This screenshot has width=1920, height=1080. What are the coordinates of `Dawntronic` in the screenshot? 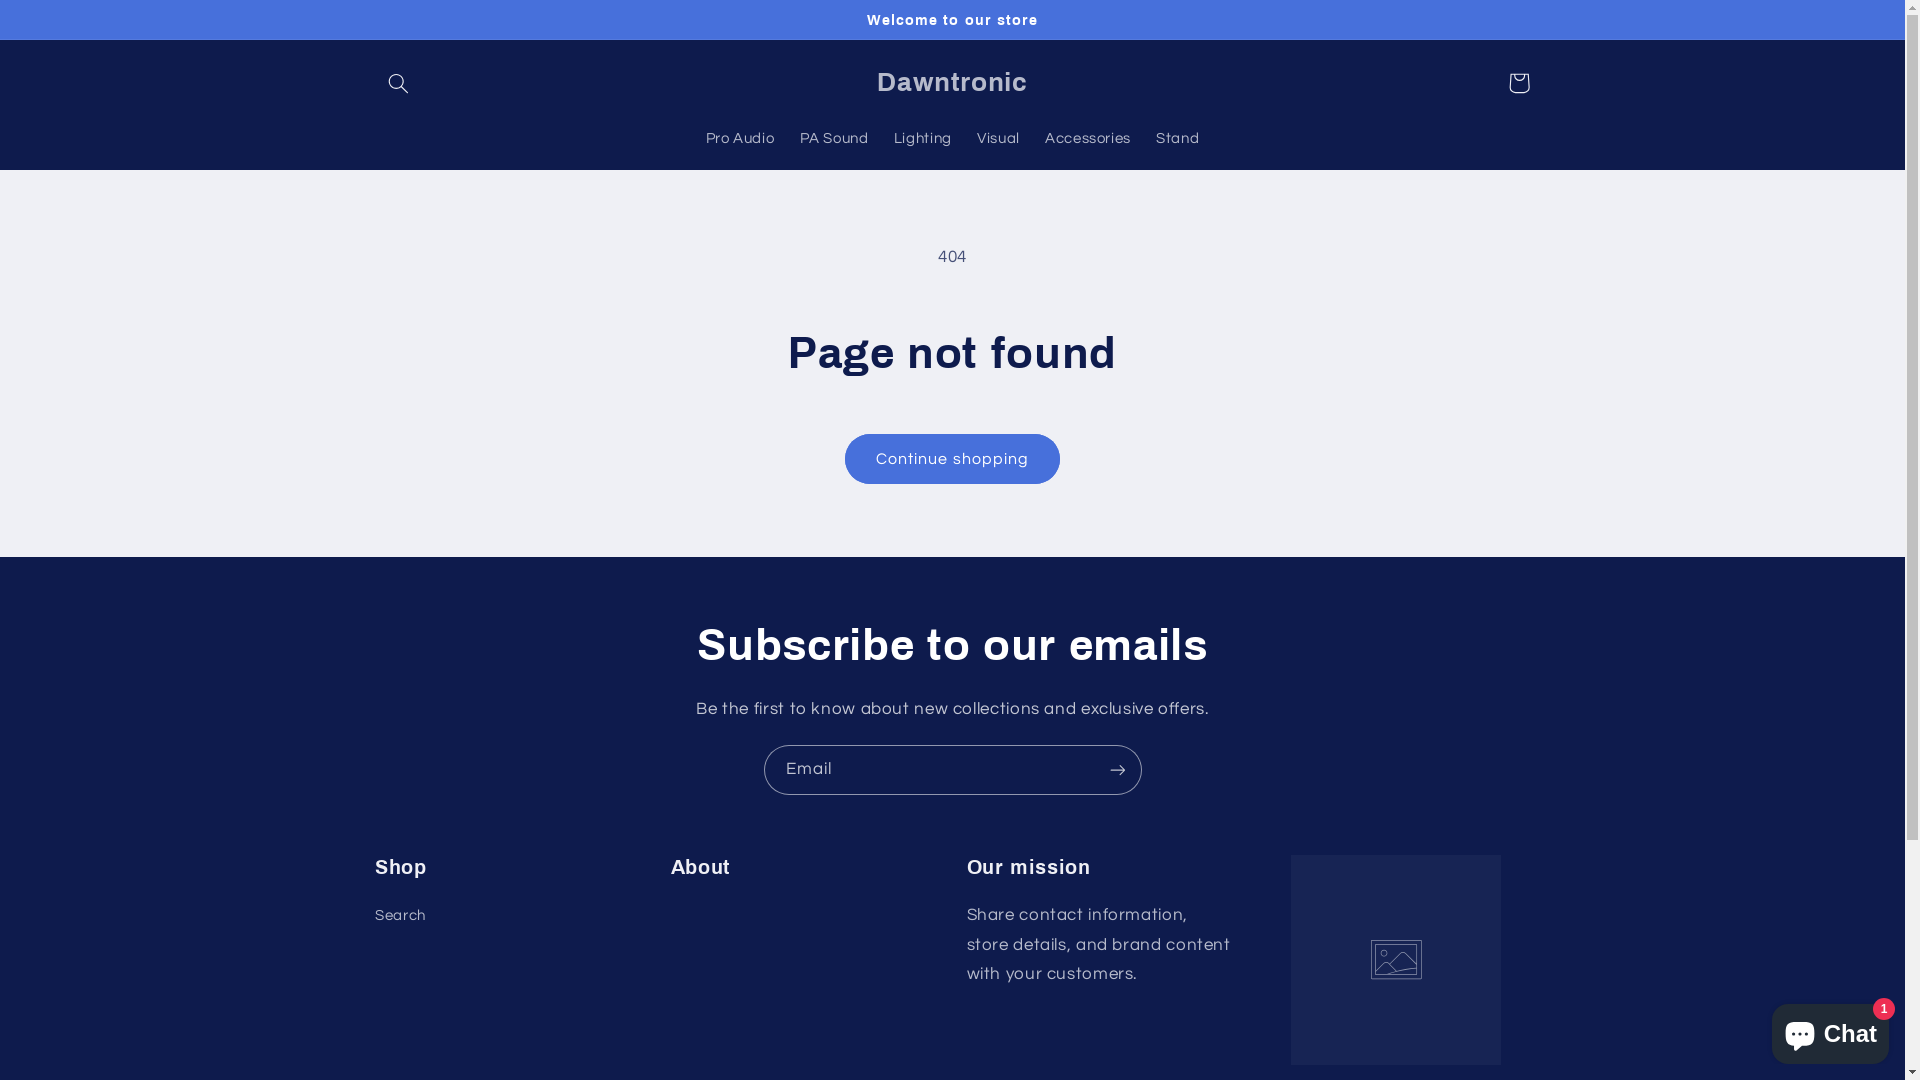 It's located at (952, 83).